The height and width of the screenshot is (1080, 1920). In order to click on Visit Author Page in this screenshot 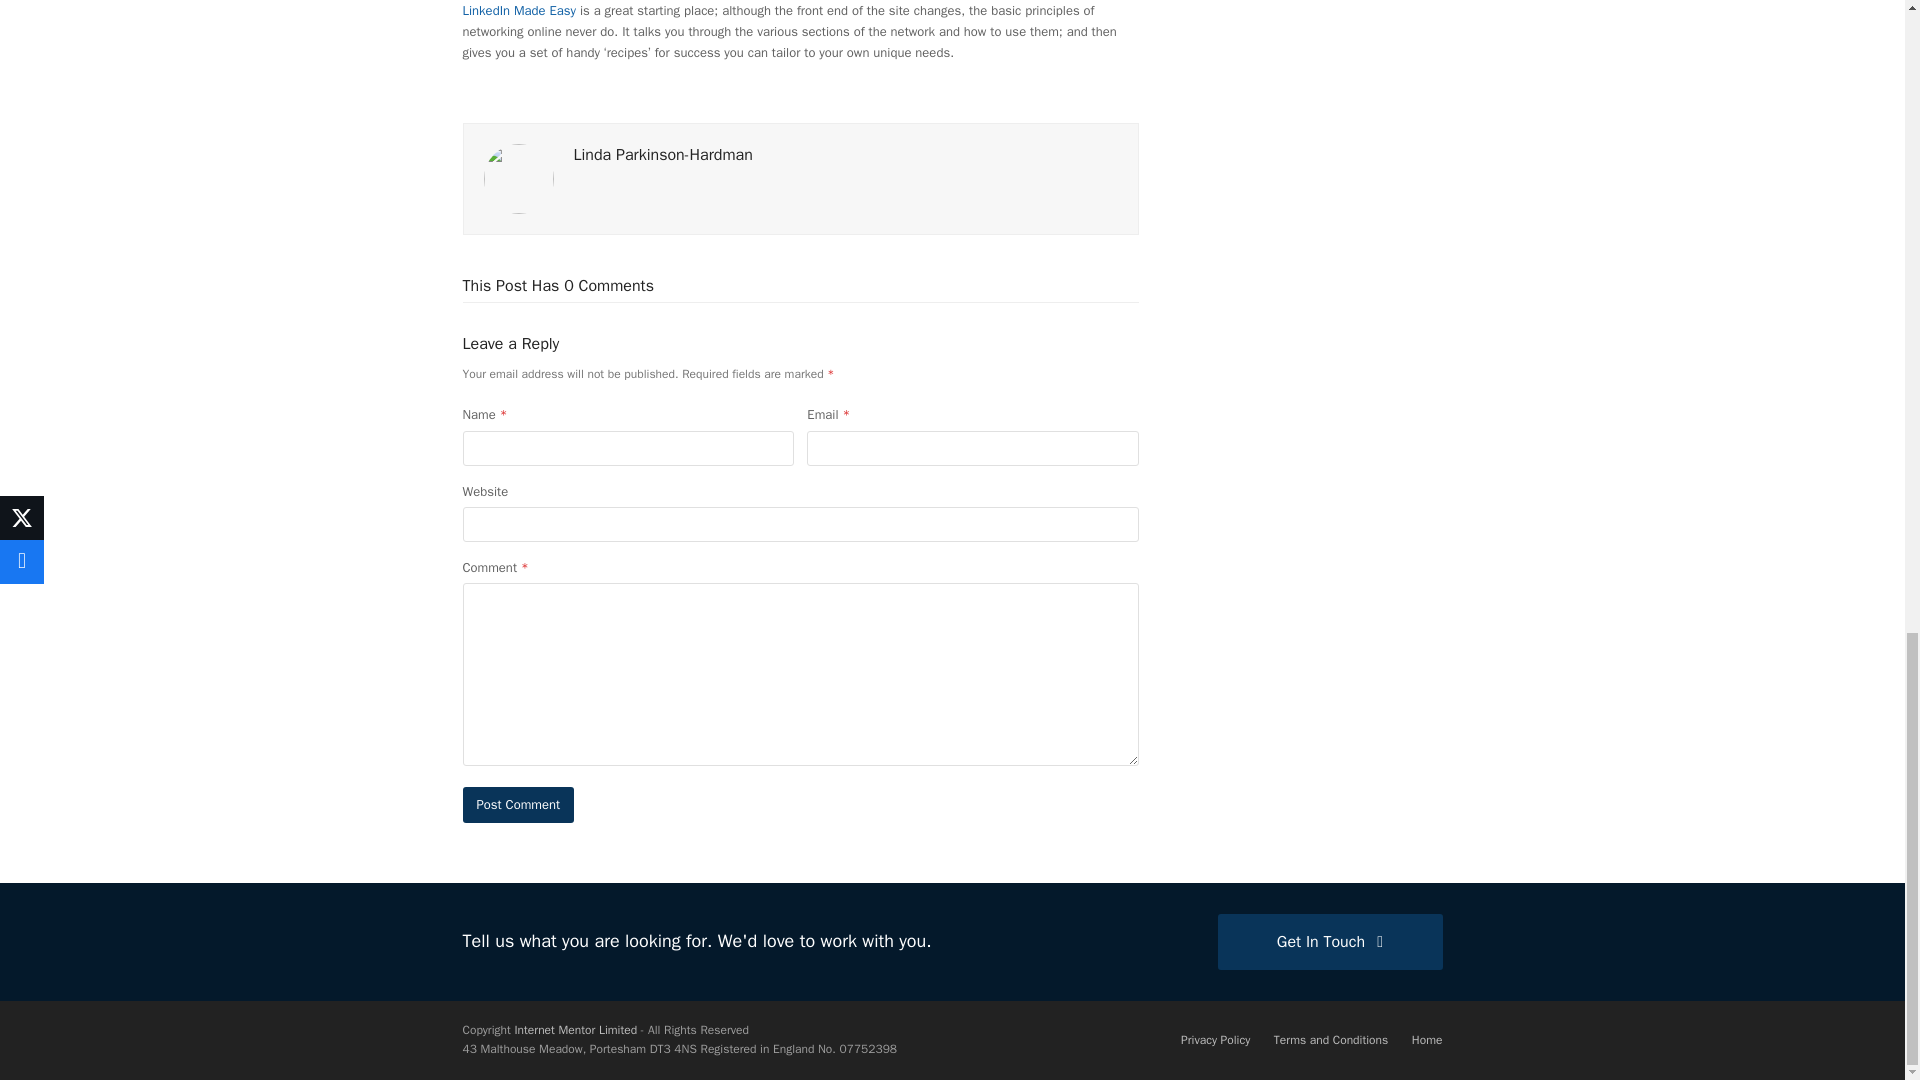, I will do `click(663, 154)`.